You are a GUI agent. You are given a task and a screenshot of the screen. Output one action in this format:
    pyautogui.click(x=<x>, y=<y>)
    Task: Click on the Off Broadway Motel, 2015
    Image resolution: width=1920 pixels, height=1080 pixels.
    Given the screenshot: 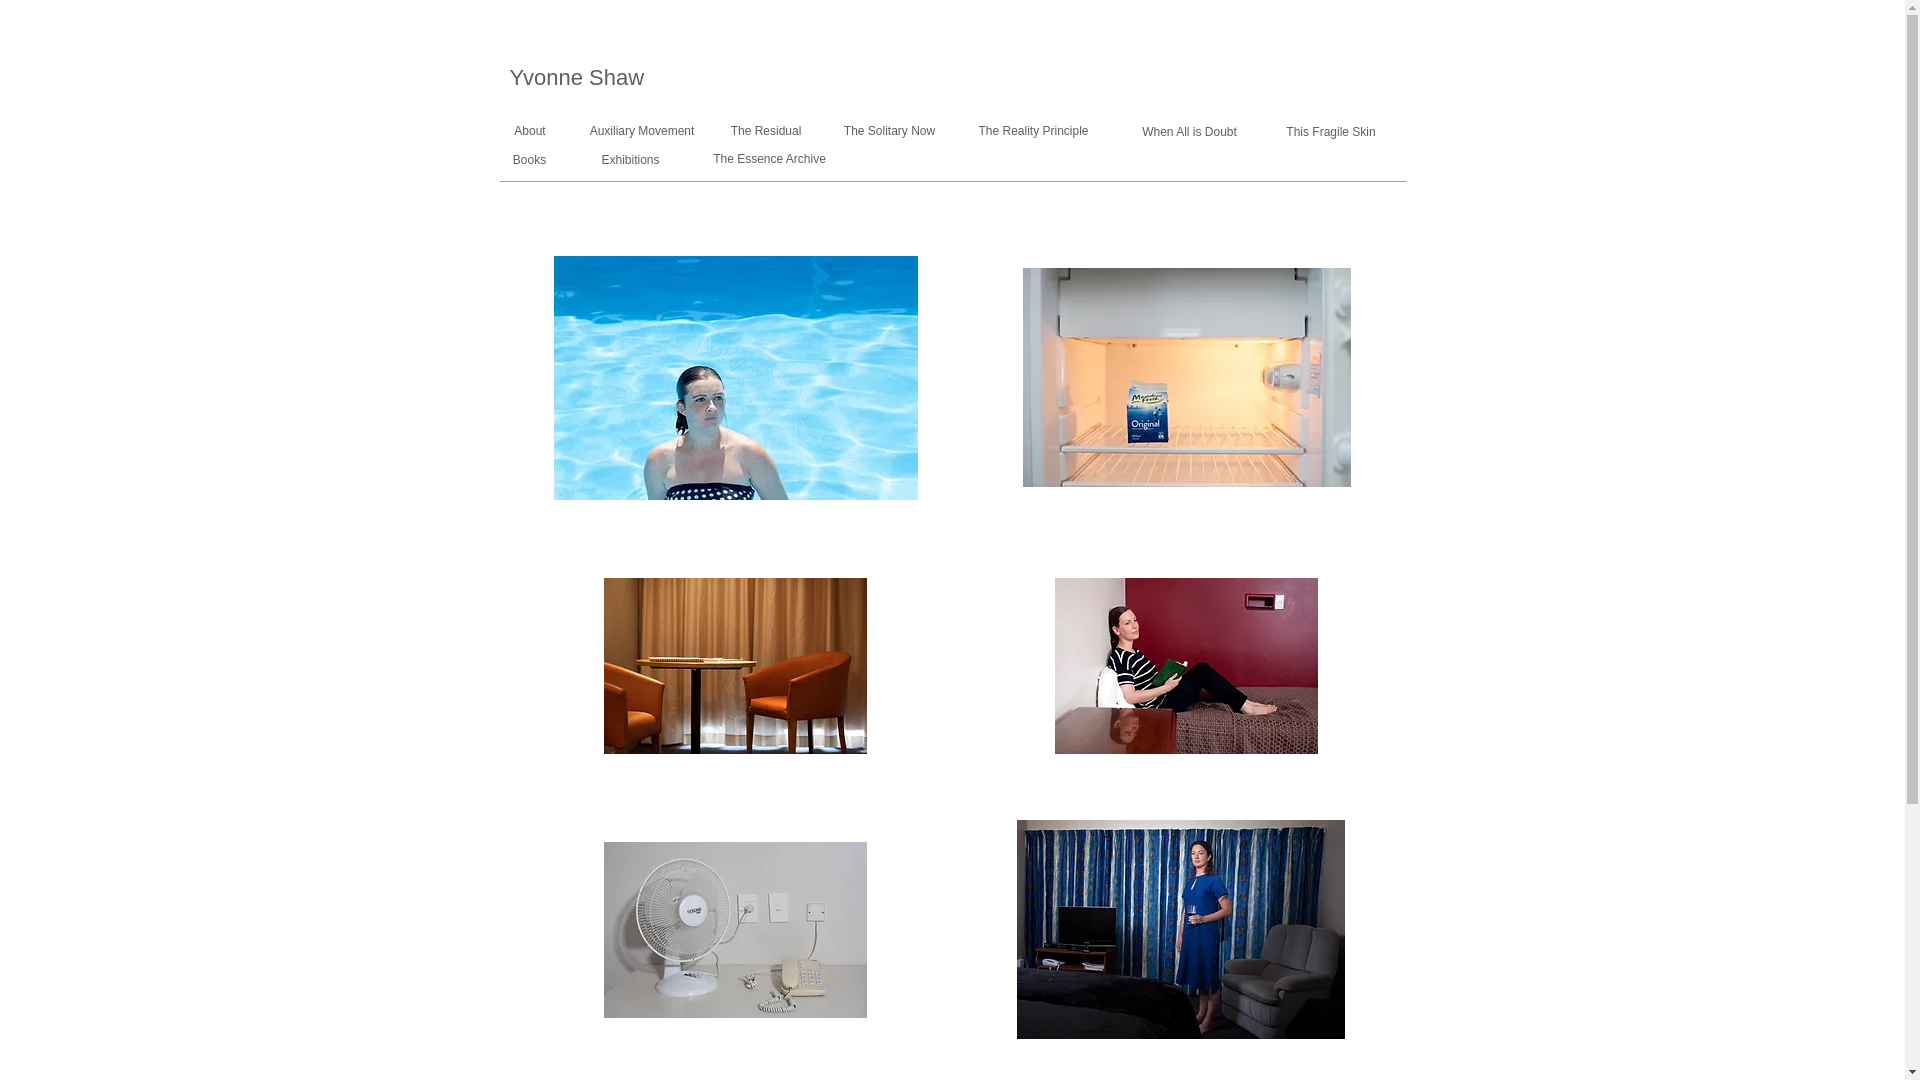 What is the action you would take?
    pyautogui.click(x=736, y=665)
    